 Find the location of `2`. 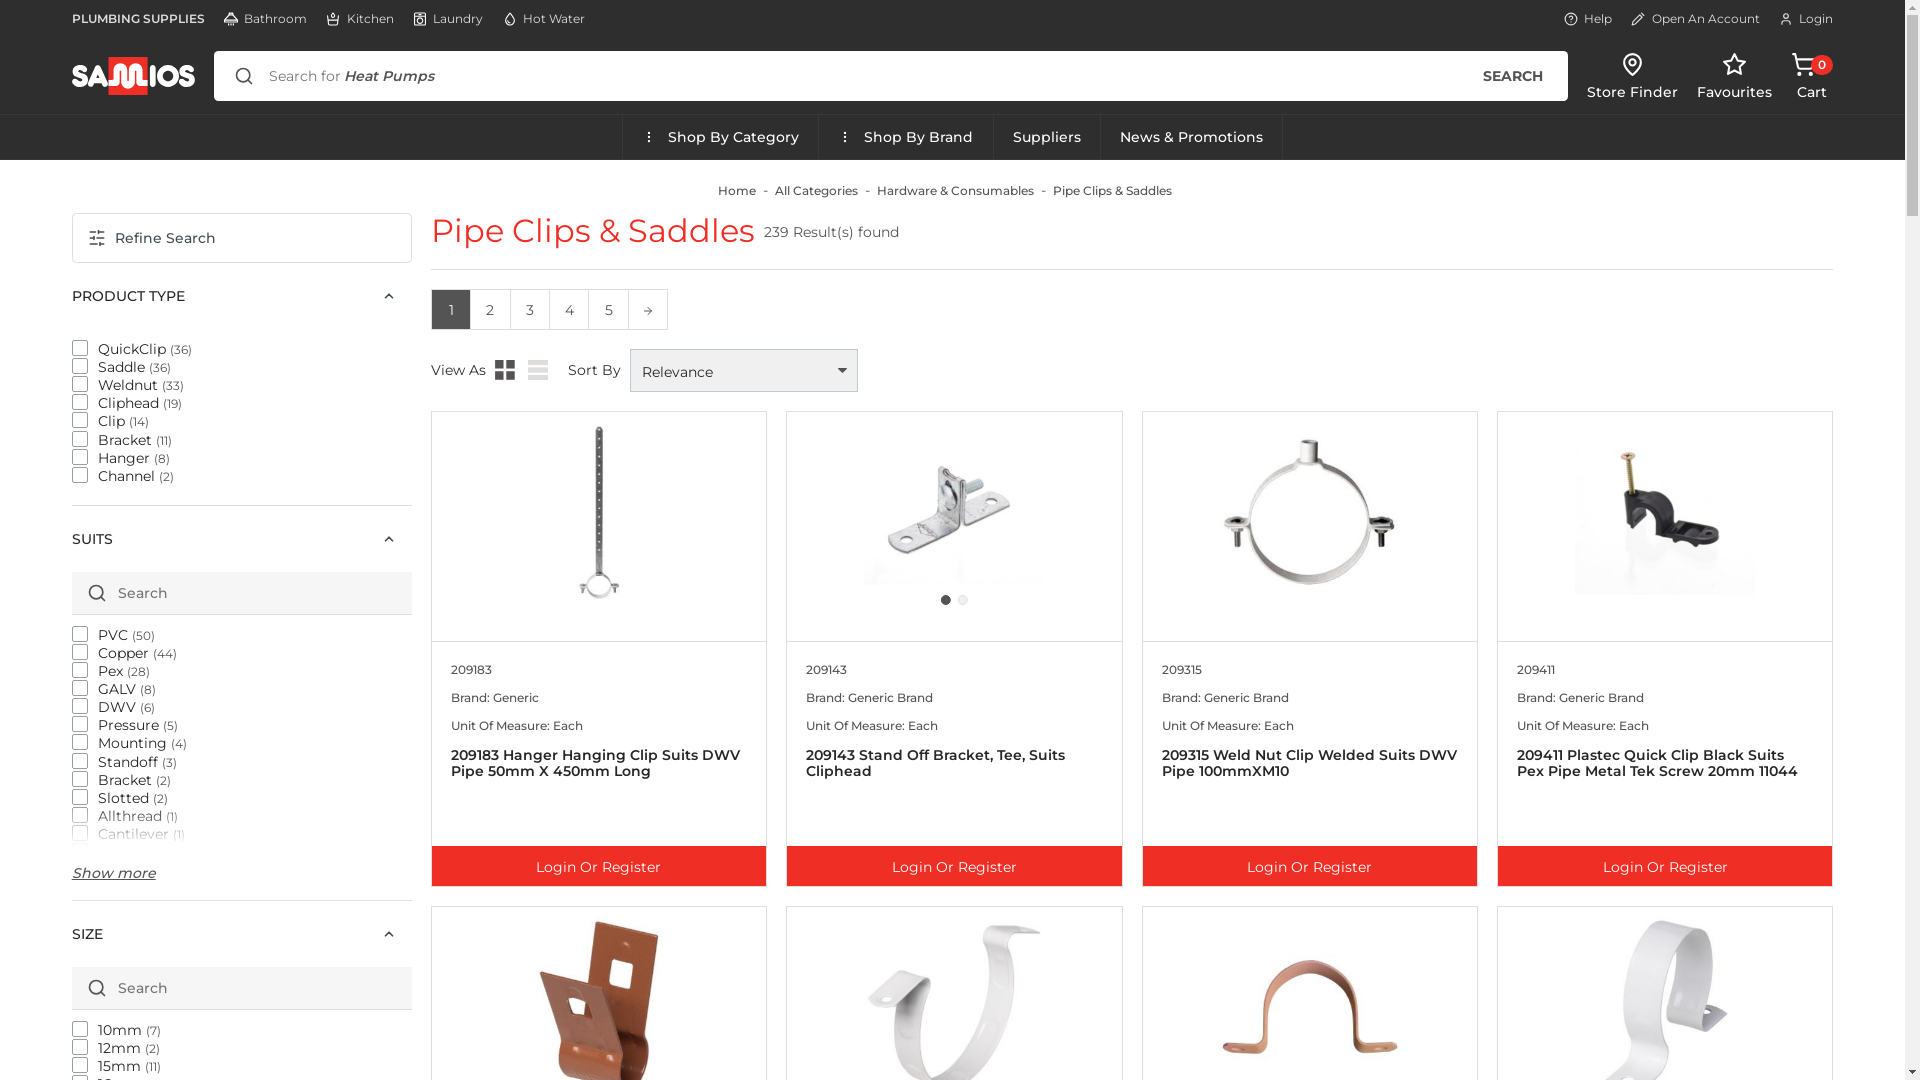

2 is located at coordinates (490, 309).